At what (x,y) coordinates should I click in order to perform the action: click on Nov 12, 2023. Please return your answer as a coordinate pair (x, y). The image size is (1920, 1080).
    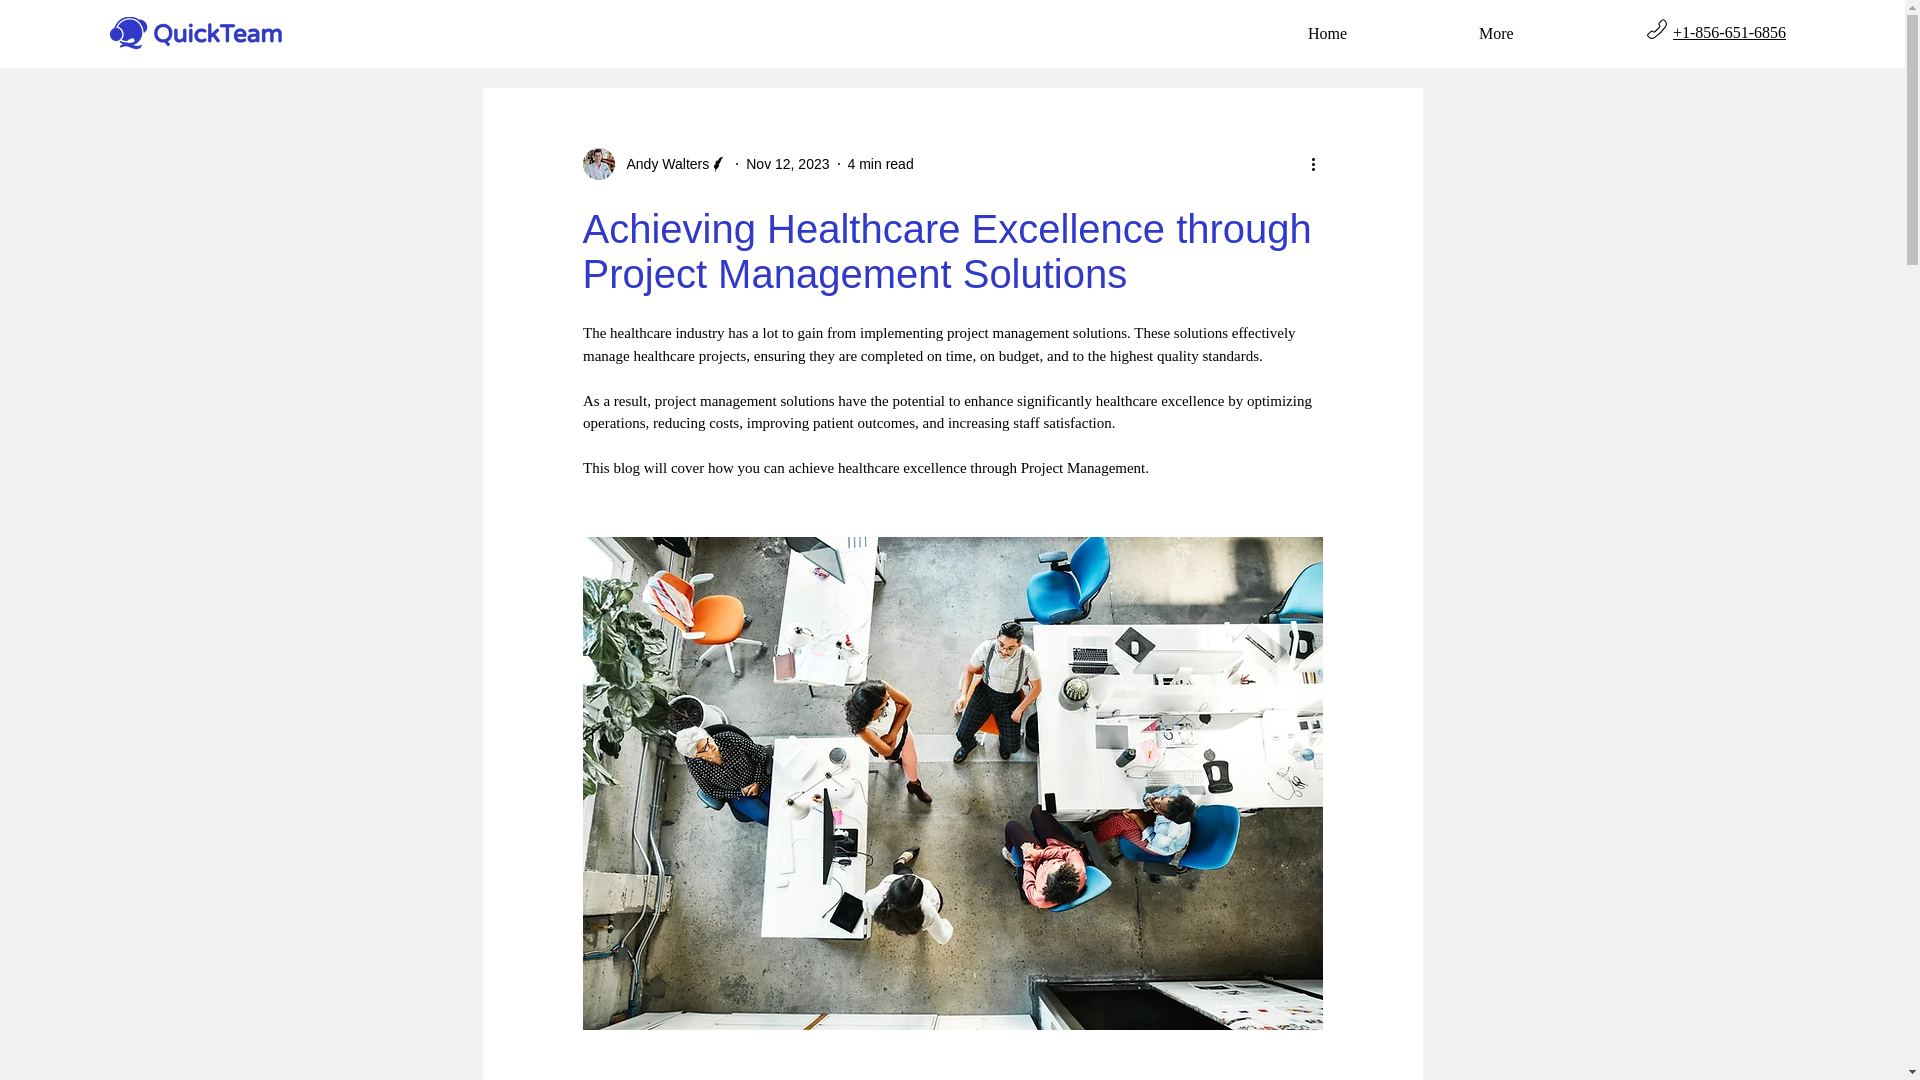
    Looking at the image, I should click on (788, 163).